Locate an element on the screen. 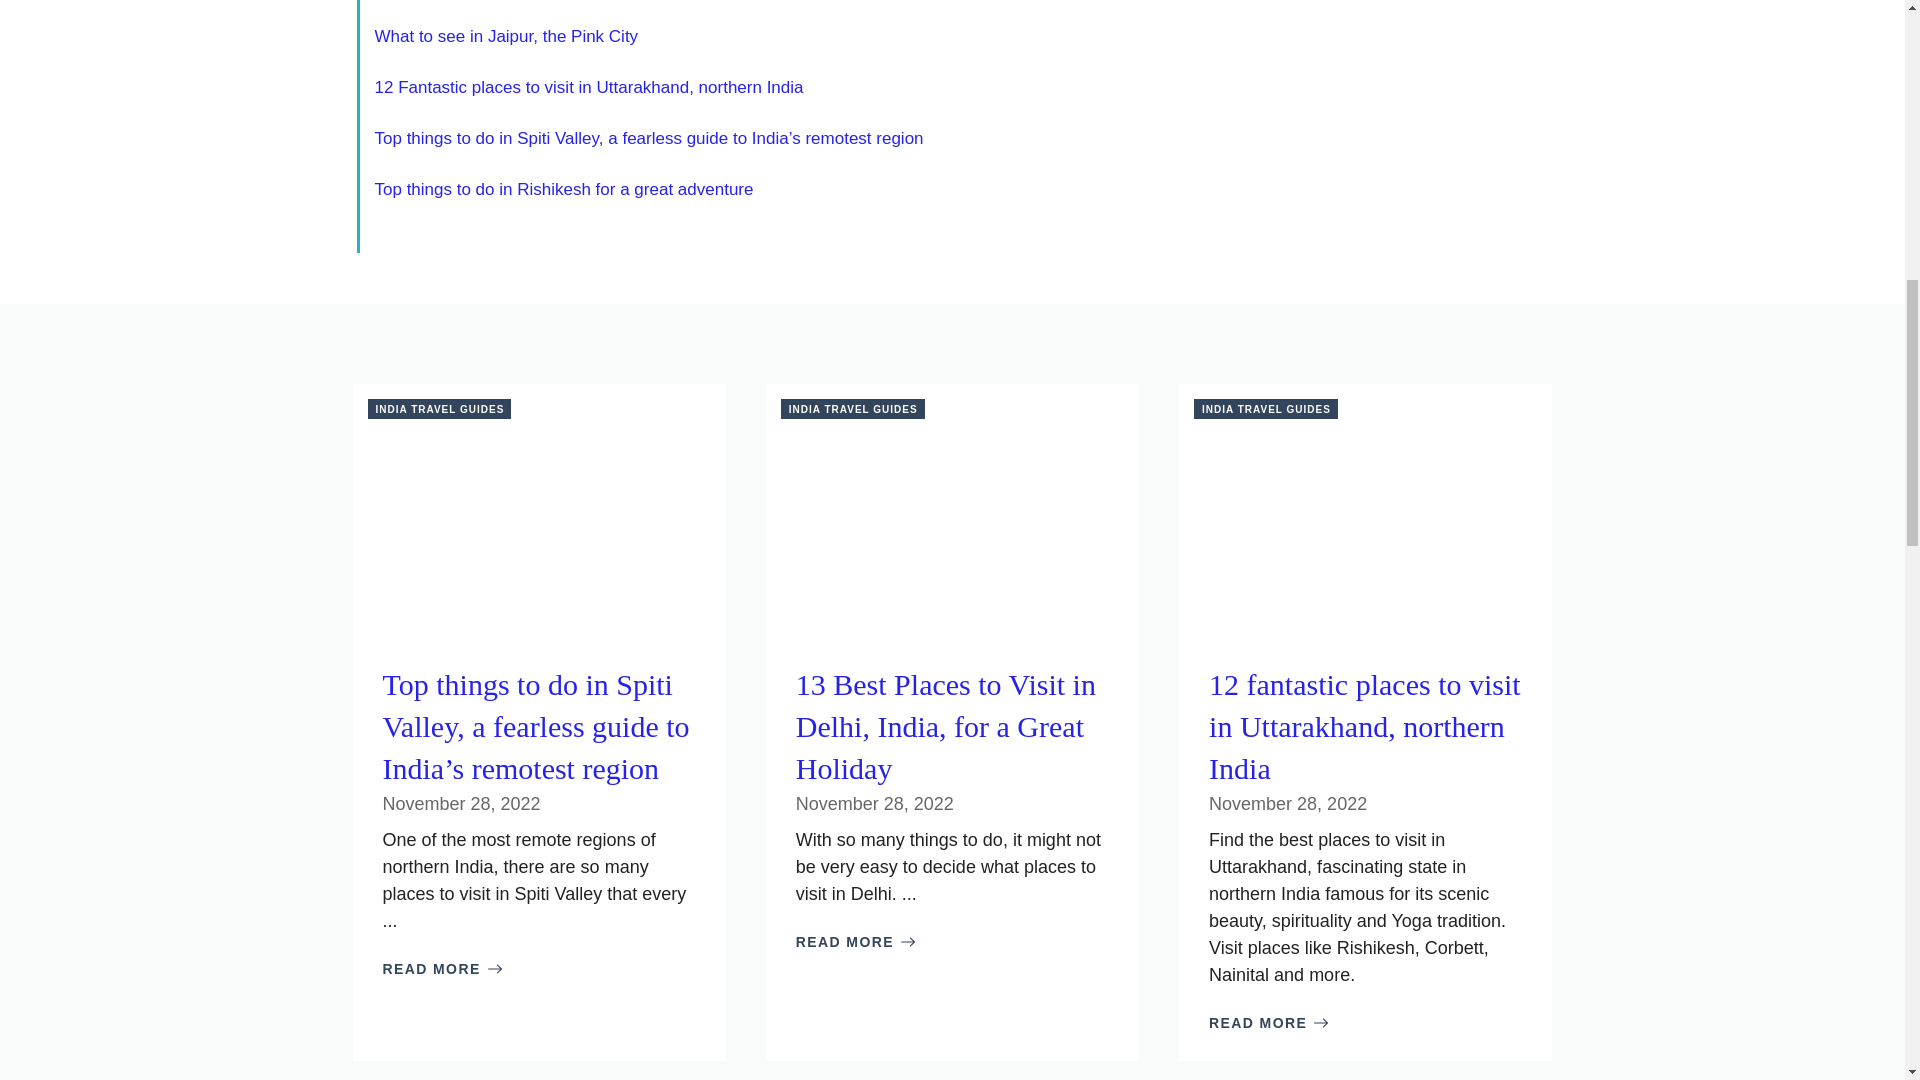  READ MORE is located at coordinates (856, 942).